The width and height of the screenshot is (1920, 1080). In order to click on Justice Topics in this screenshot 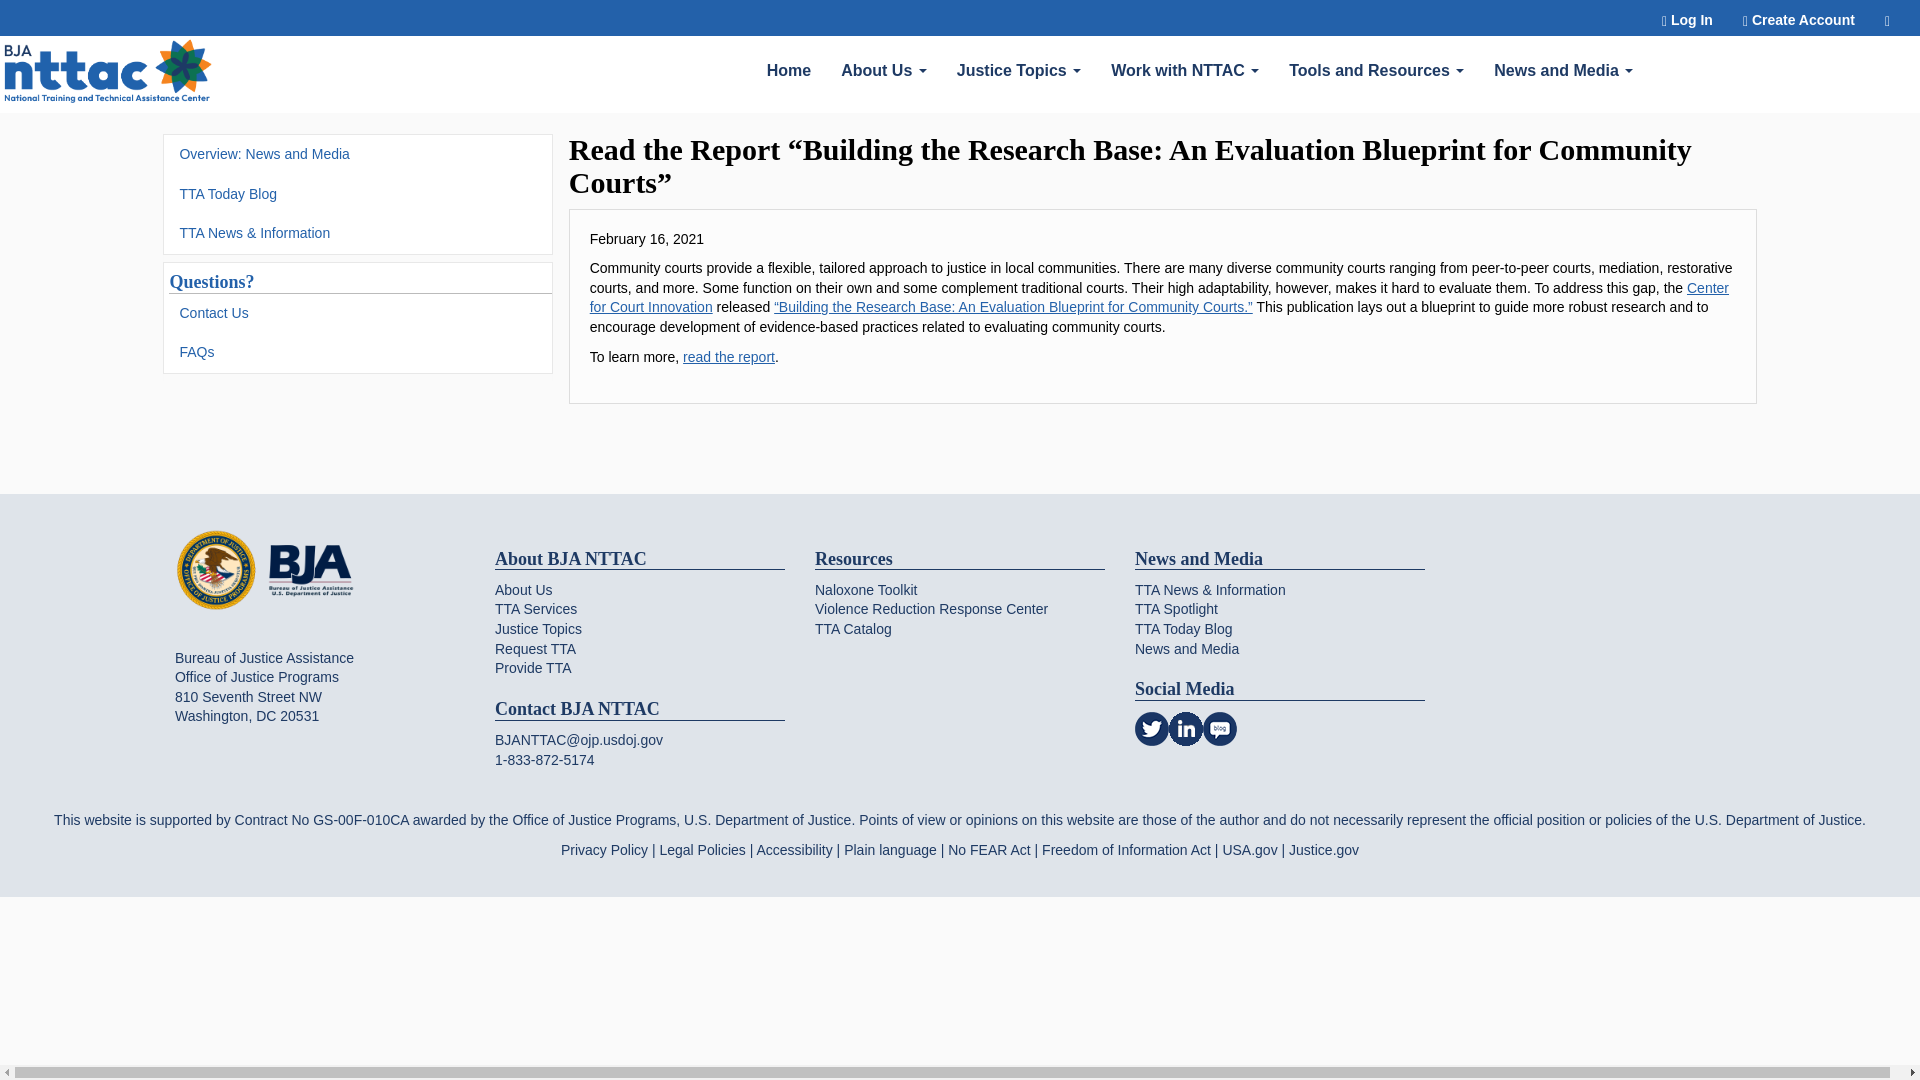, I will do `click(1019, 69)`.